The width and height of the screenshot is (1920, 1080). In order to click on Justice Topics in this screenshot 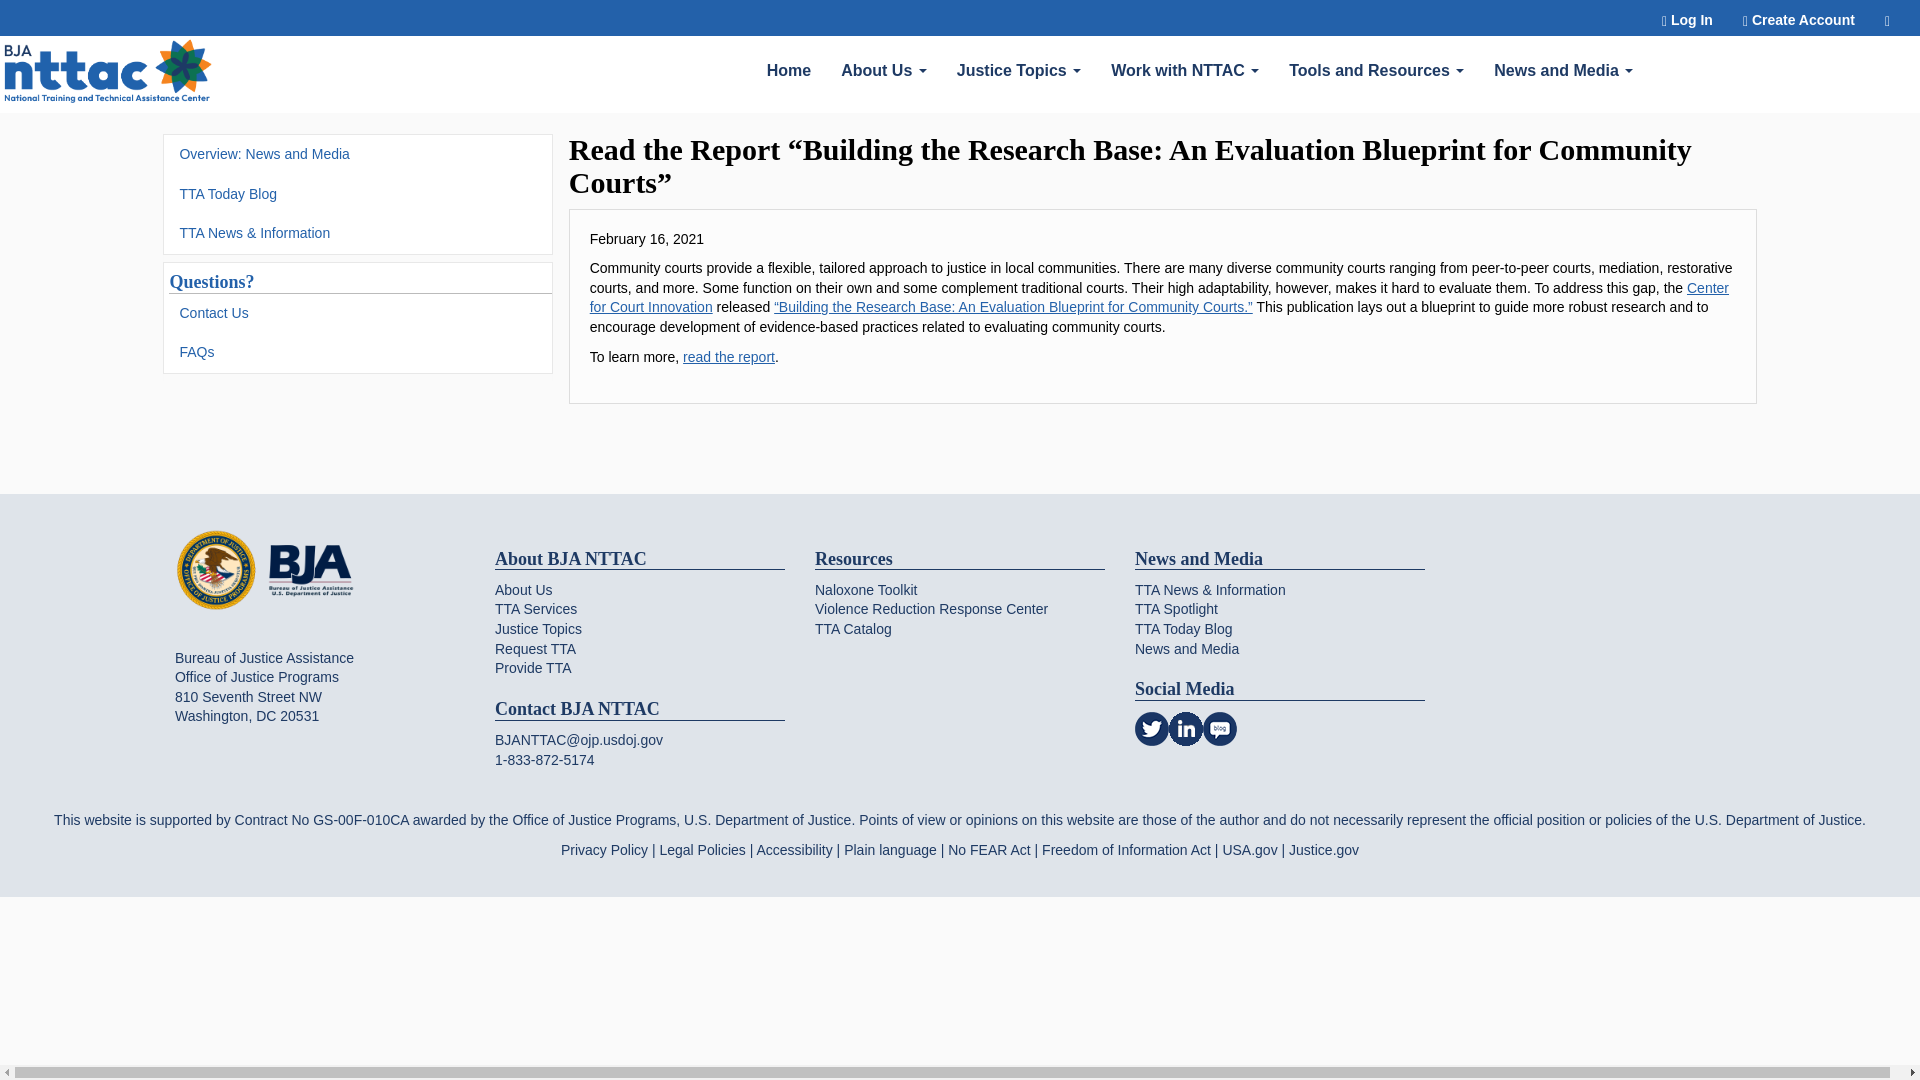, I will do `click(1019, 69)`.